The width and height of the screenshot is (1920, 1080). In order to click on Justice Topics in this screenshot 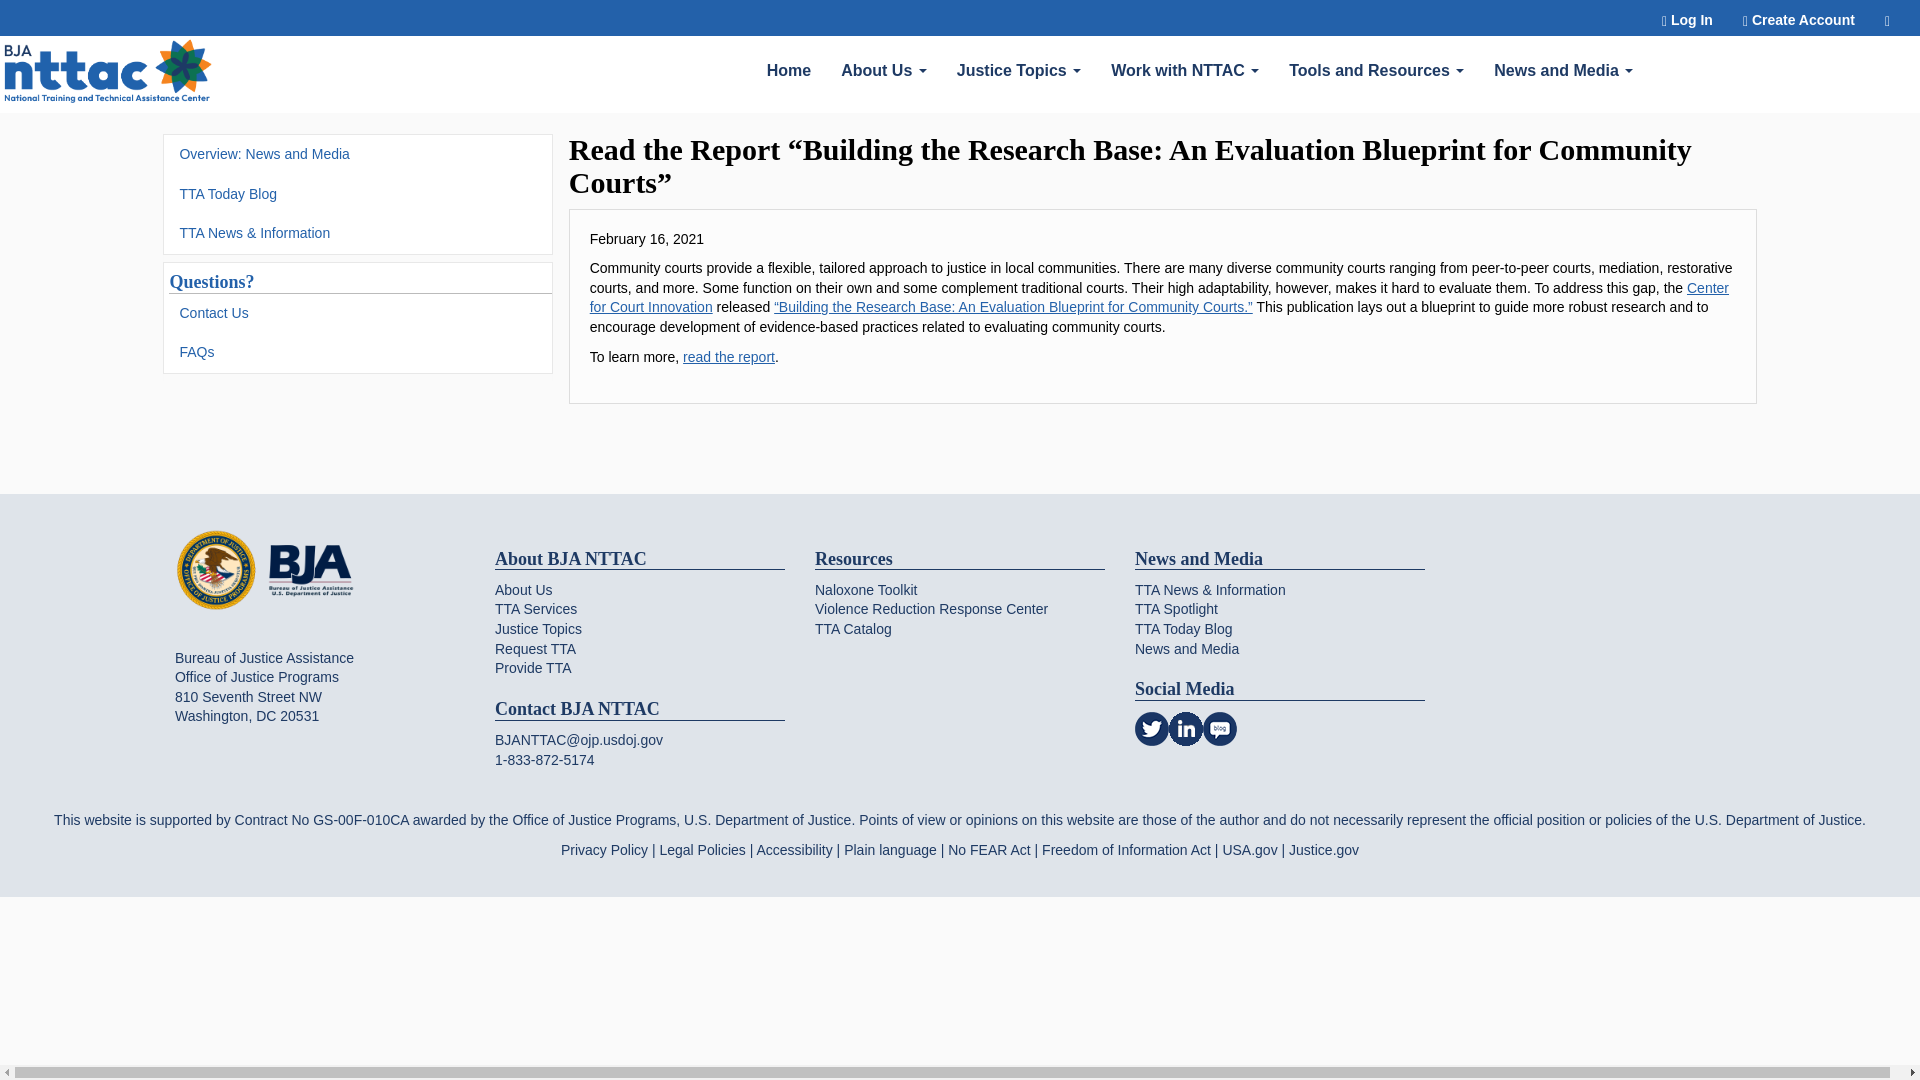, I will do `click(1019, 69)`.